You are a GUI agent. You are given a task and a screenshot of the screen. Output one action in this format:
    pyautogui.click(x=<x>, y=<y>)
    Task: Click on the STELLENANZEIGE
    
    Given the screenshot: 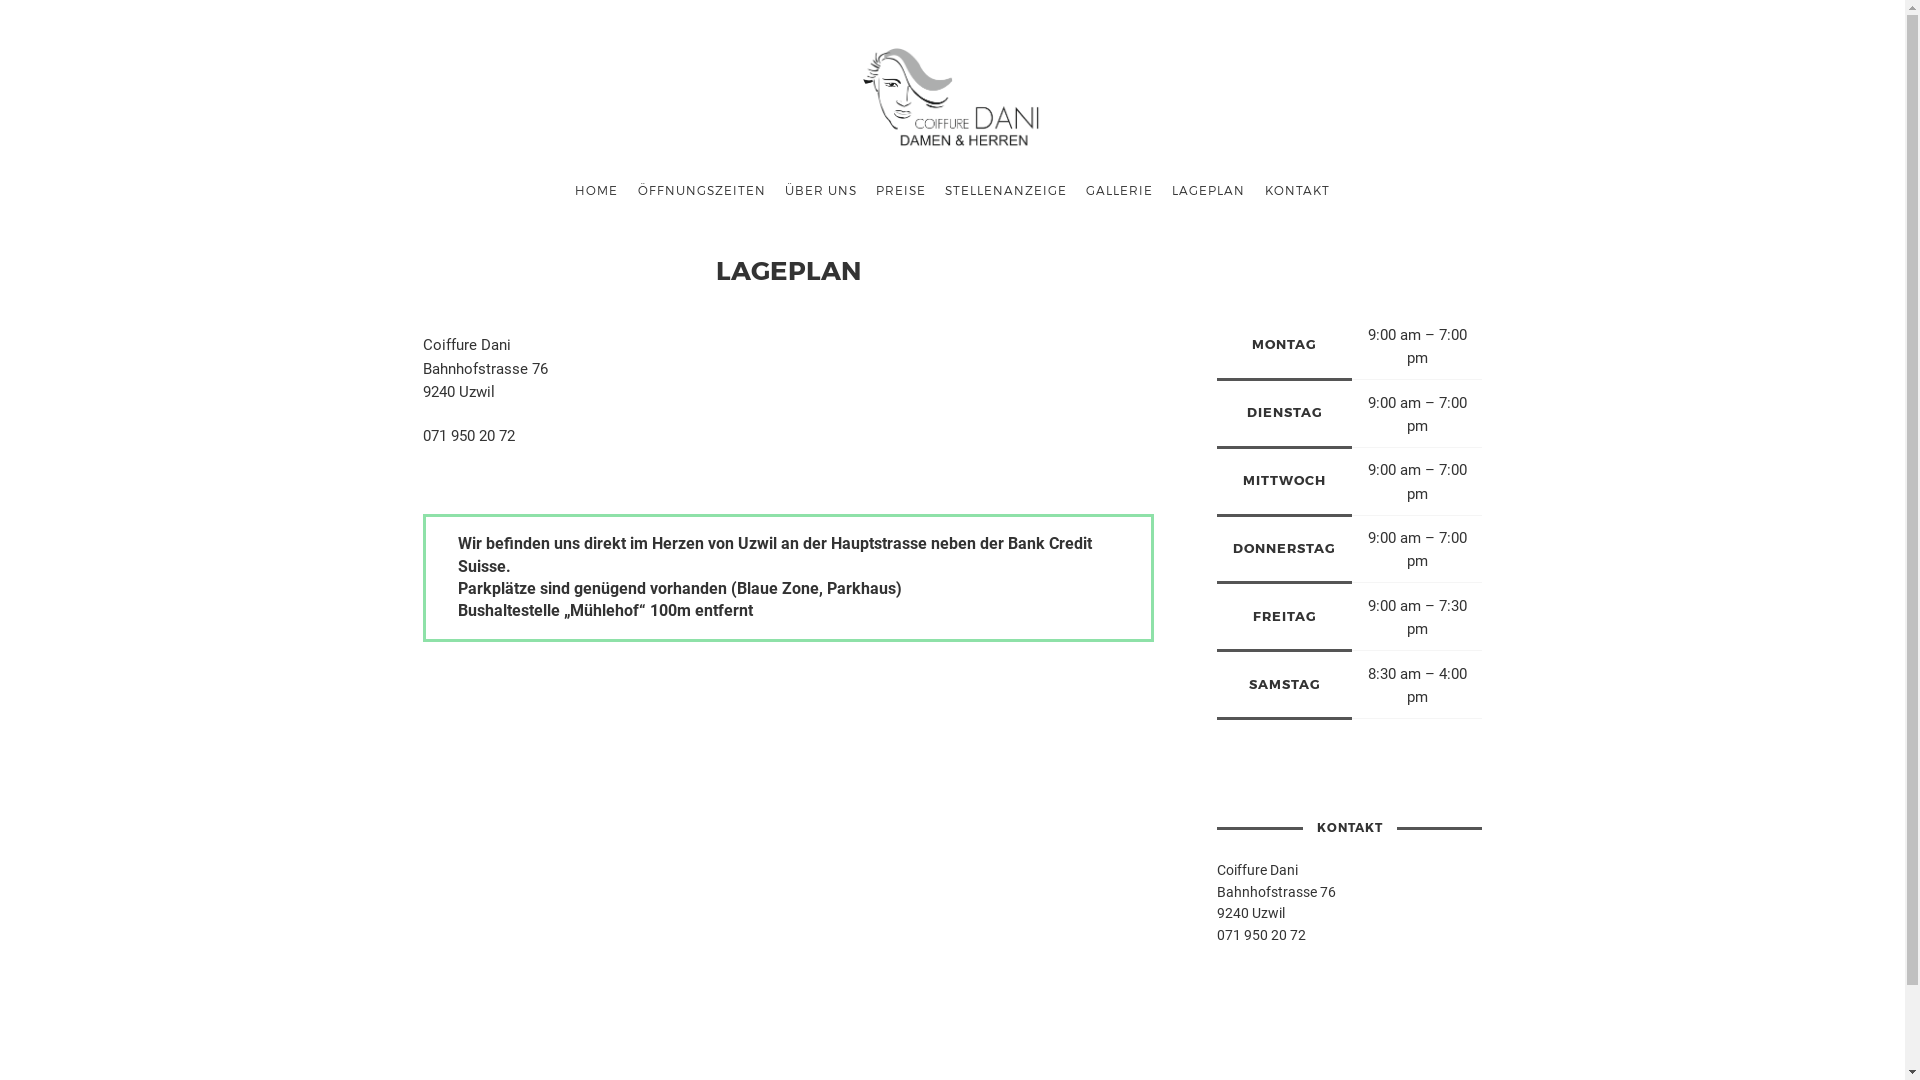 What is the action you would take?
    pyautogui.click(x=1006, y=190)
    